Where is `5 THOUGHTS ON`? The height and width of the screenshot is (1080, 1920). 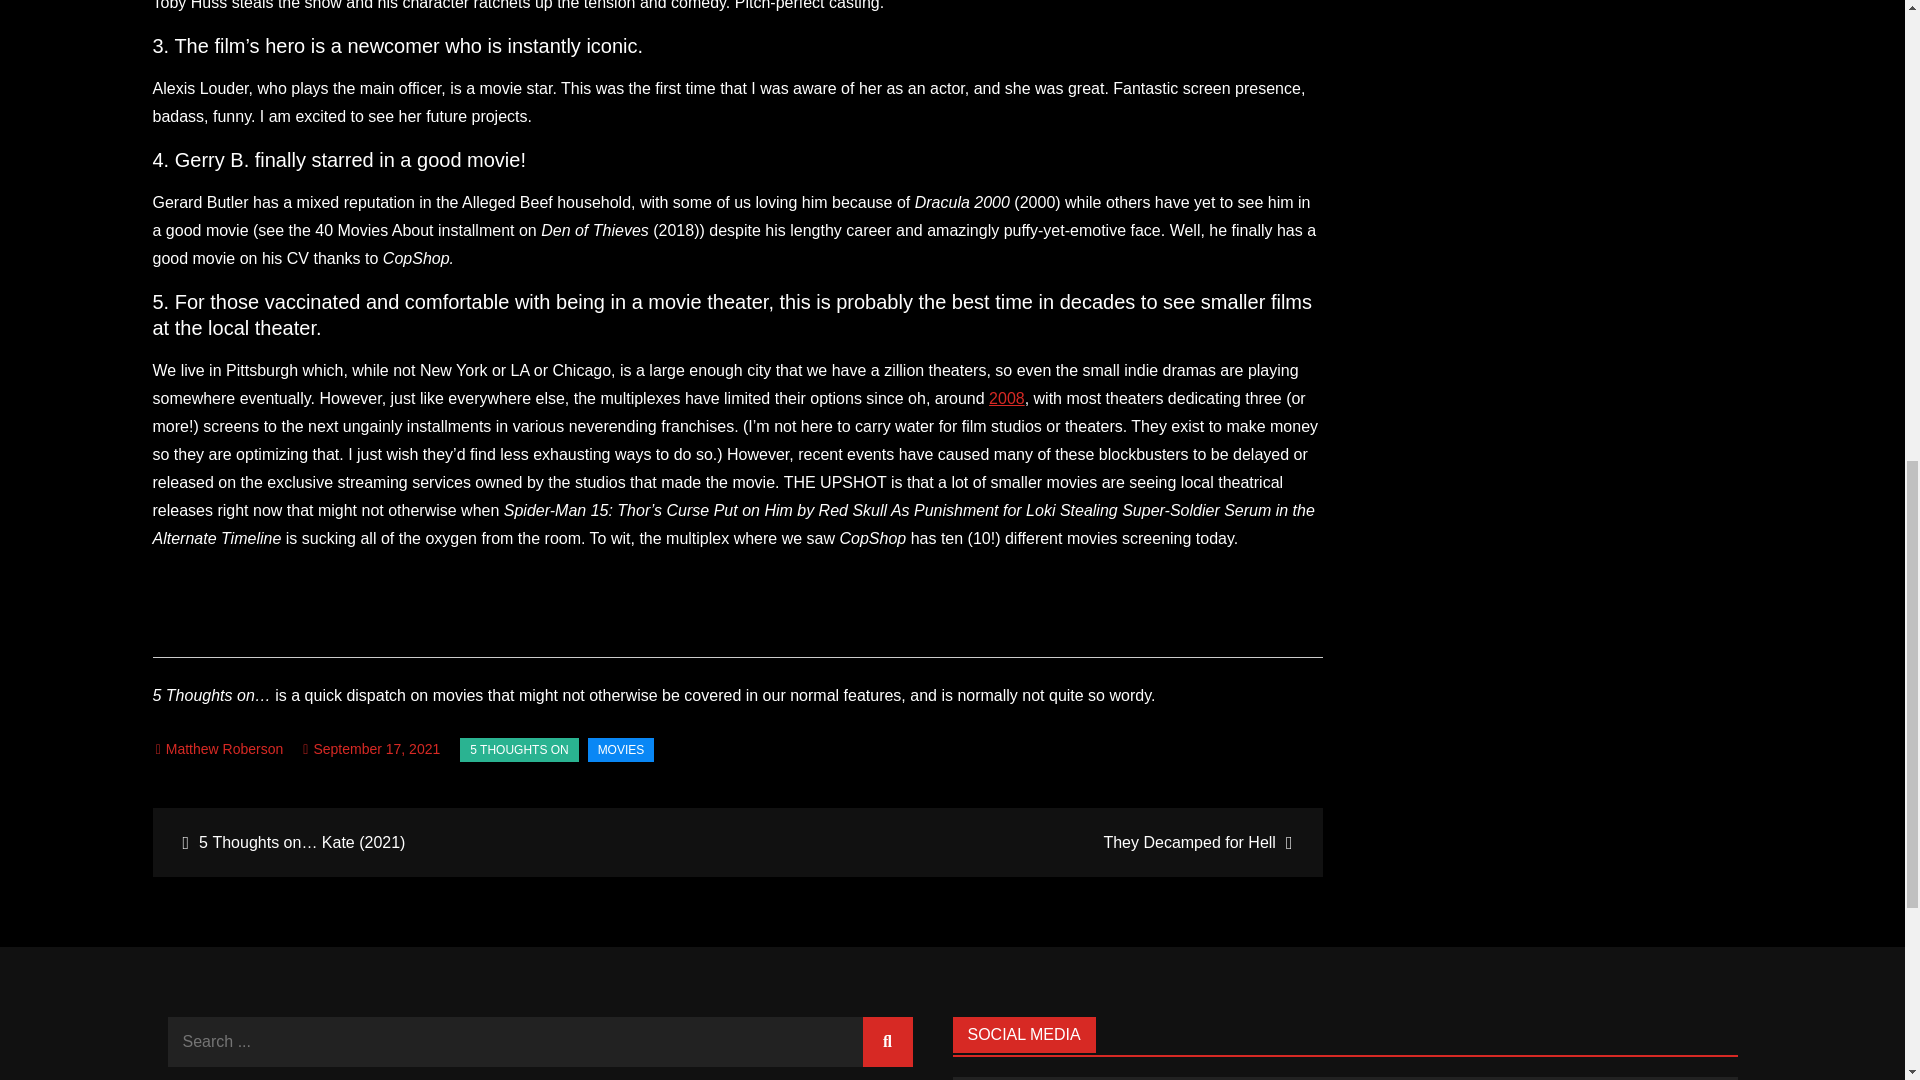 5 THOUGHTS ON is located at coordinates (518, 750).